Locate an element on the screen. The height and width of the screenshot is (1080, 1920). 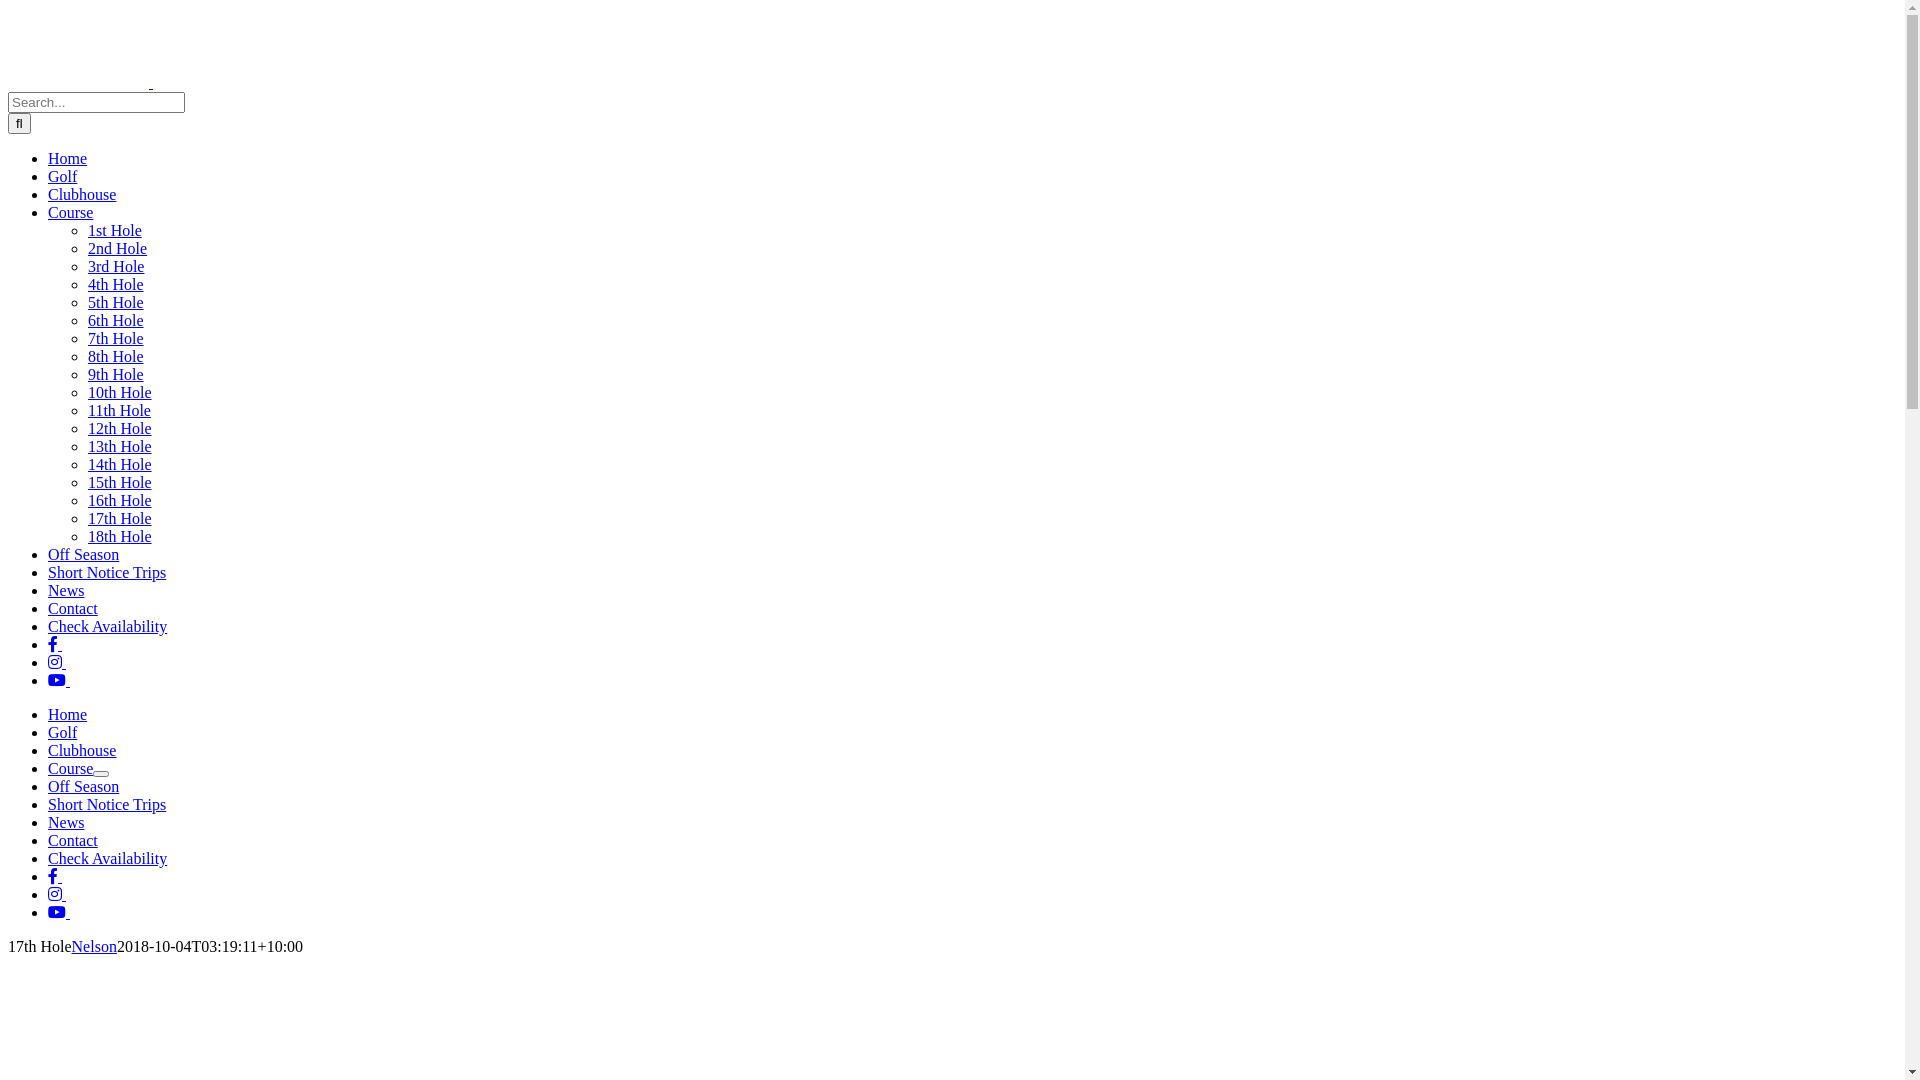
4th Hole is located at coordinates (116, 284).